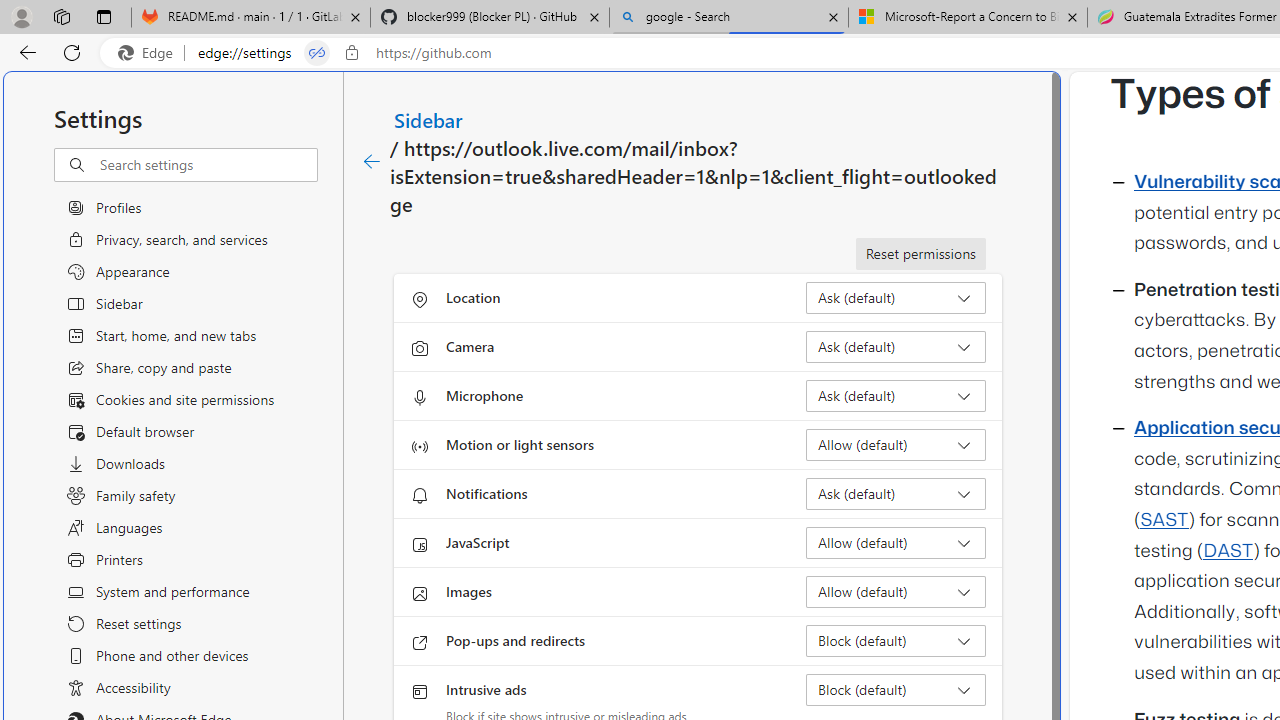  Describe the element at coordinates (150, 53) in the screenshot. I see `Edge` at that location.